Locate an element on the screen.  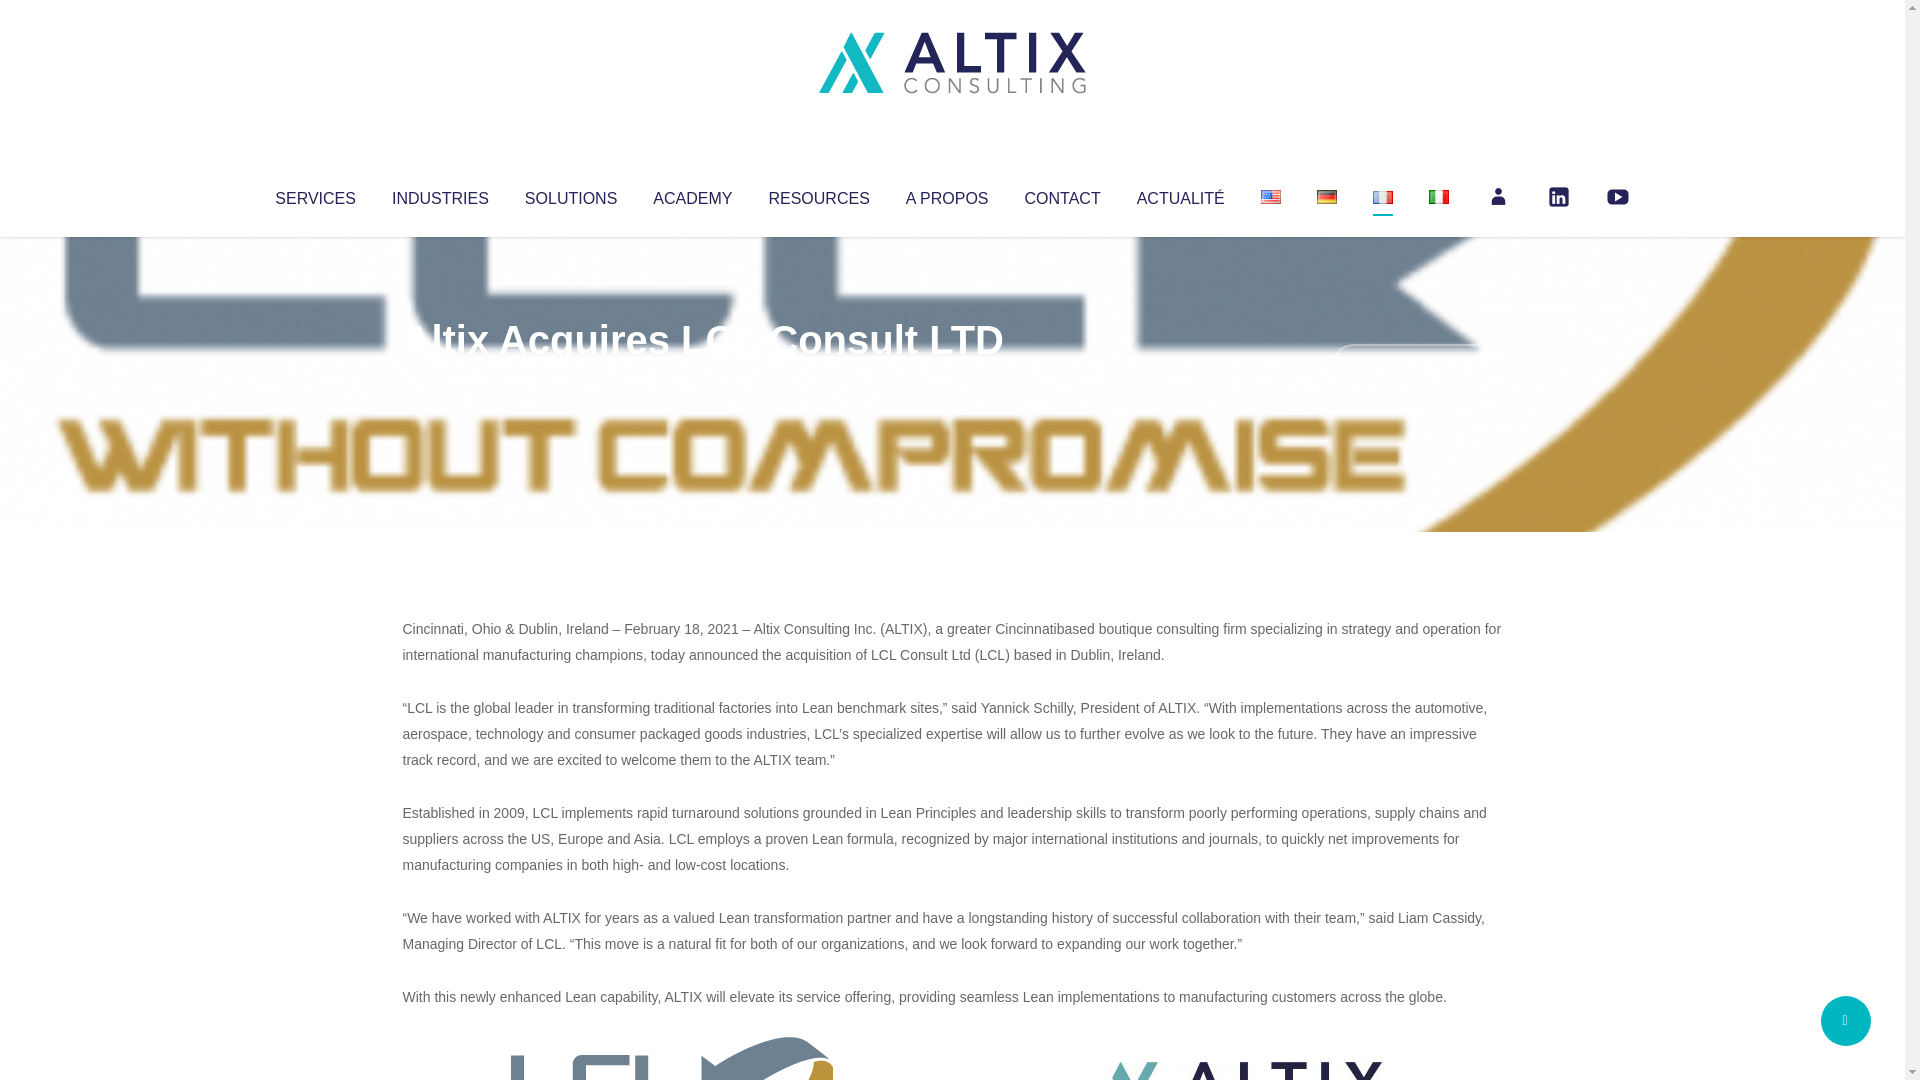
Articles par Altix is located at coordinates (440, 380).